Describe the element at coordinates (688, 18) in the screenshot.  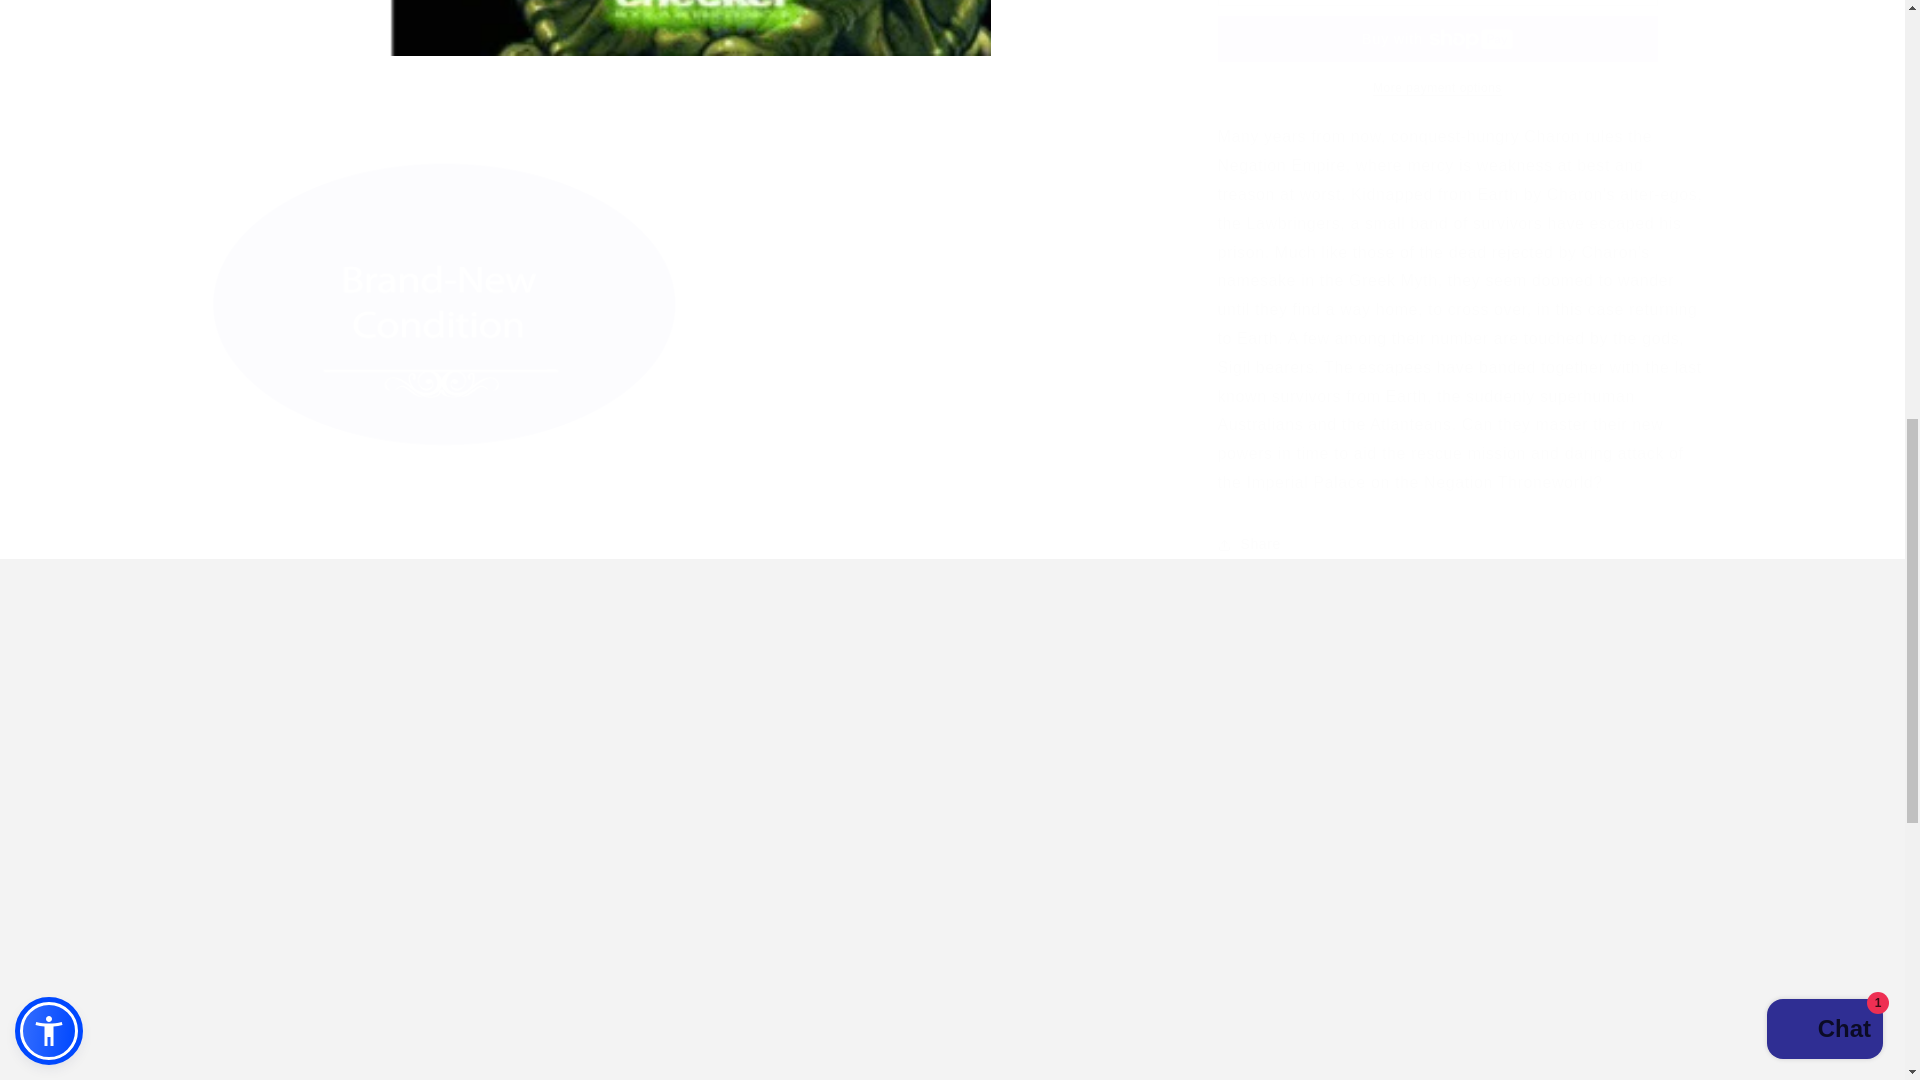
I see `Open media 1 in modal` at that location.